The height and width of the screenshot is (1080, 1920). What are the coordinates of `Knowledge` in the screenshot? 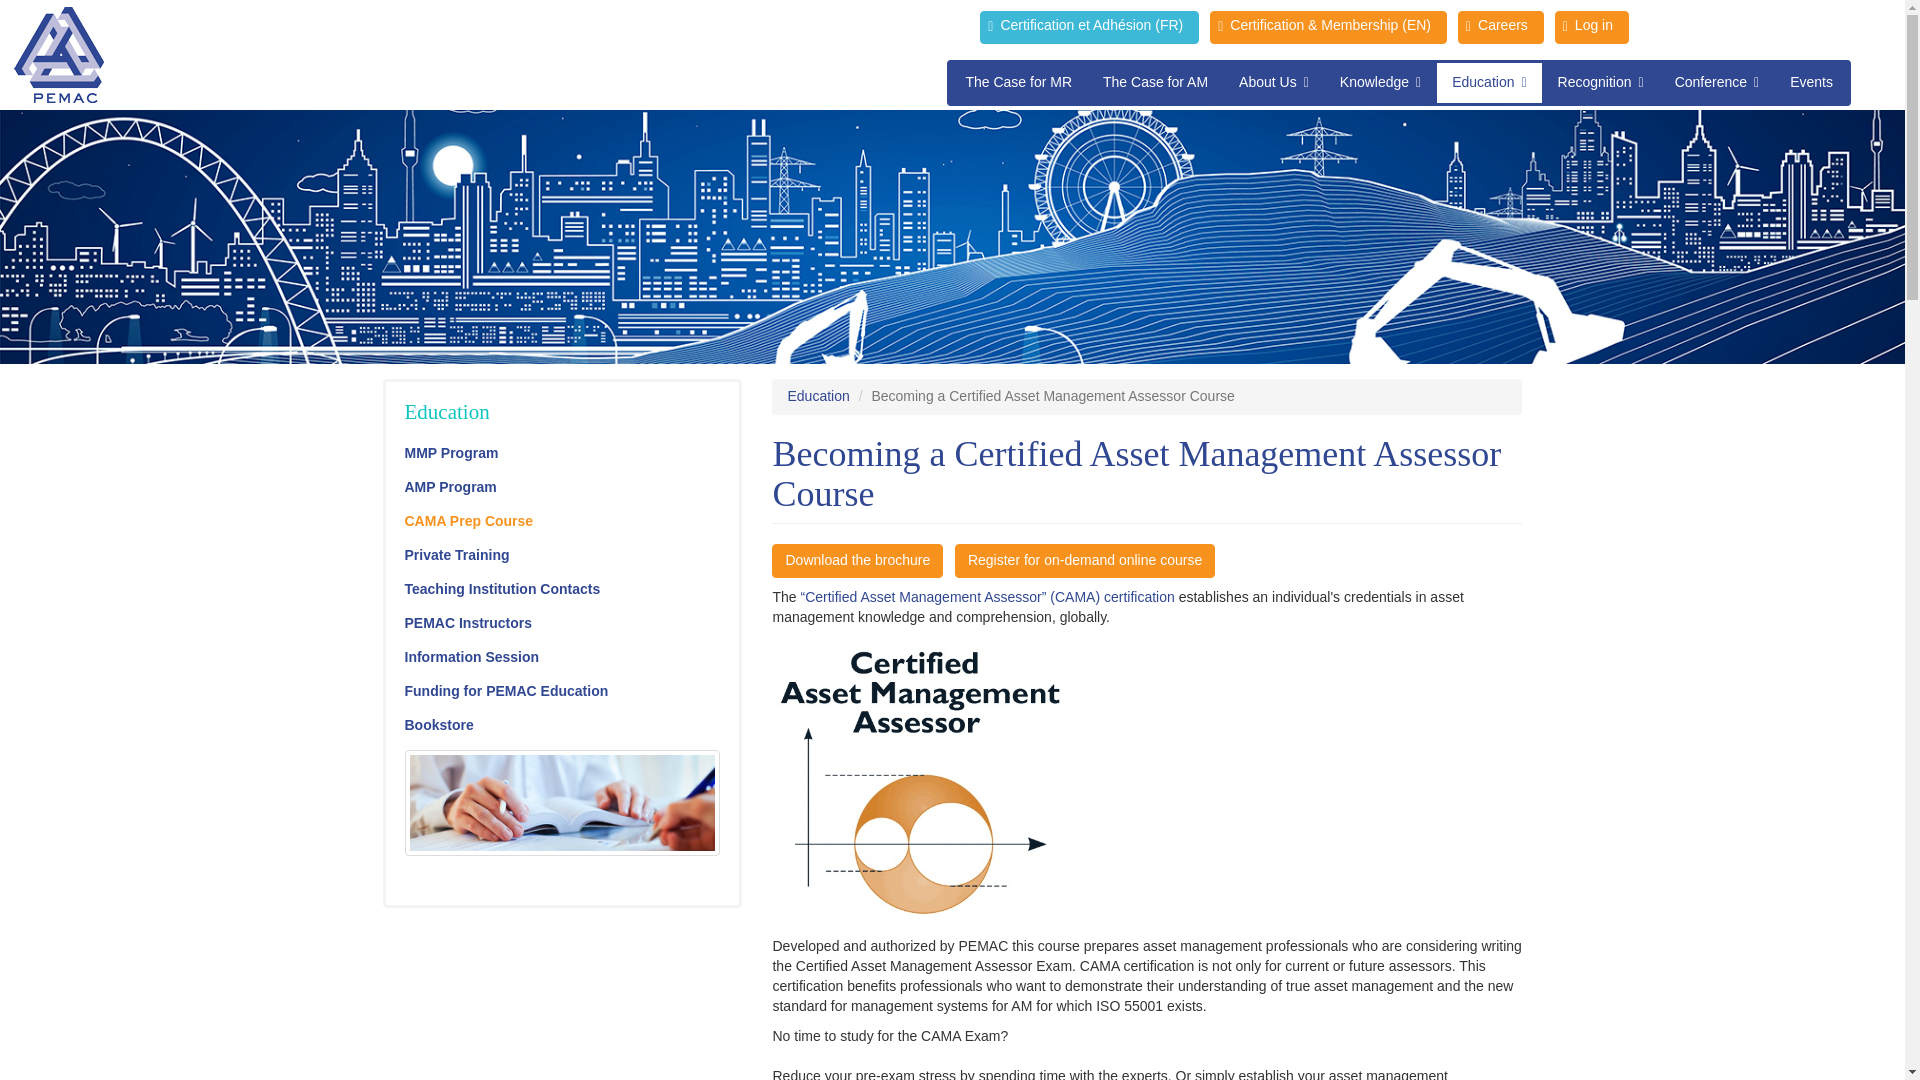 It's located at (1380, 82).